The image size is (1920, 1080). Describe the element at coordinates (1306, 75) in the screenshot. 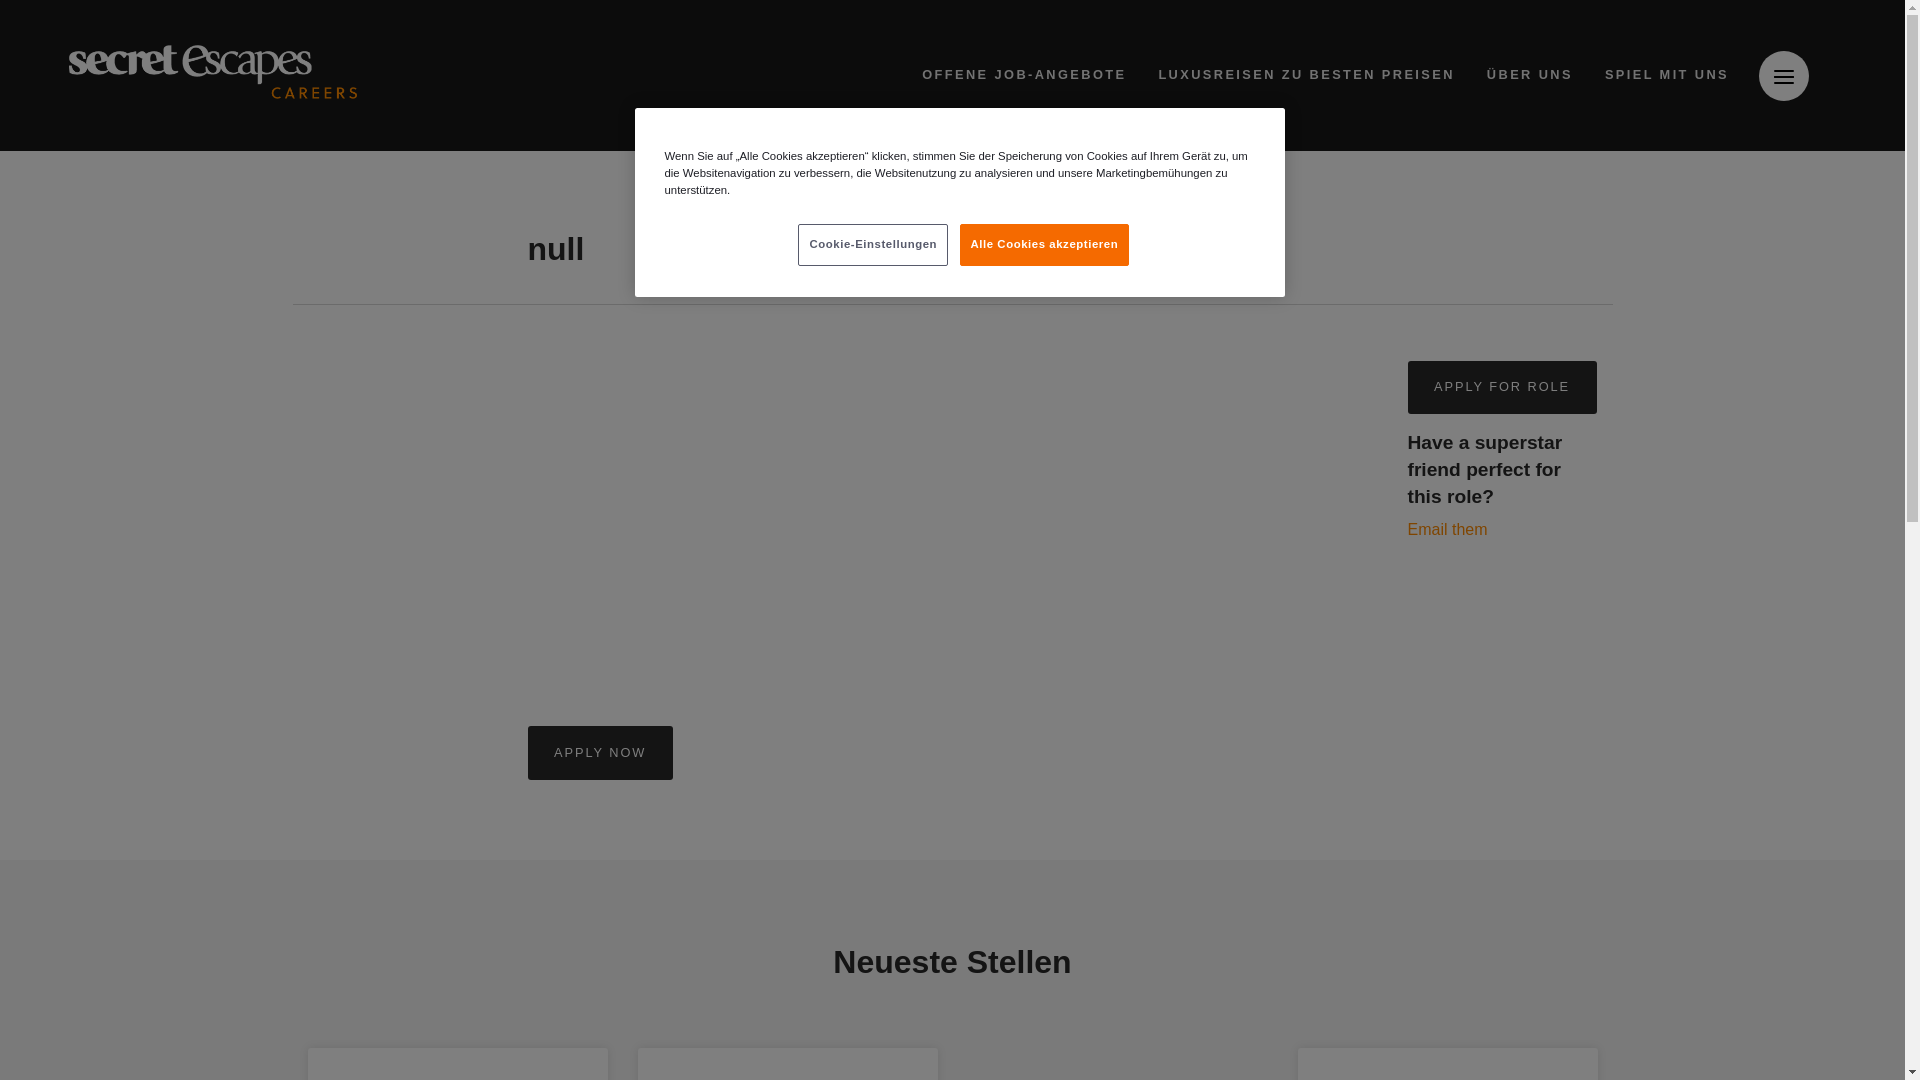

I see `LUXUSREISEN ZU BESTEN PREISEN` at that location.